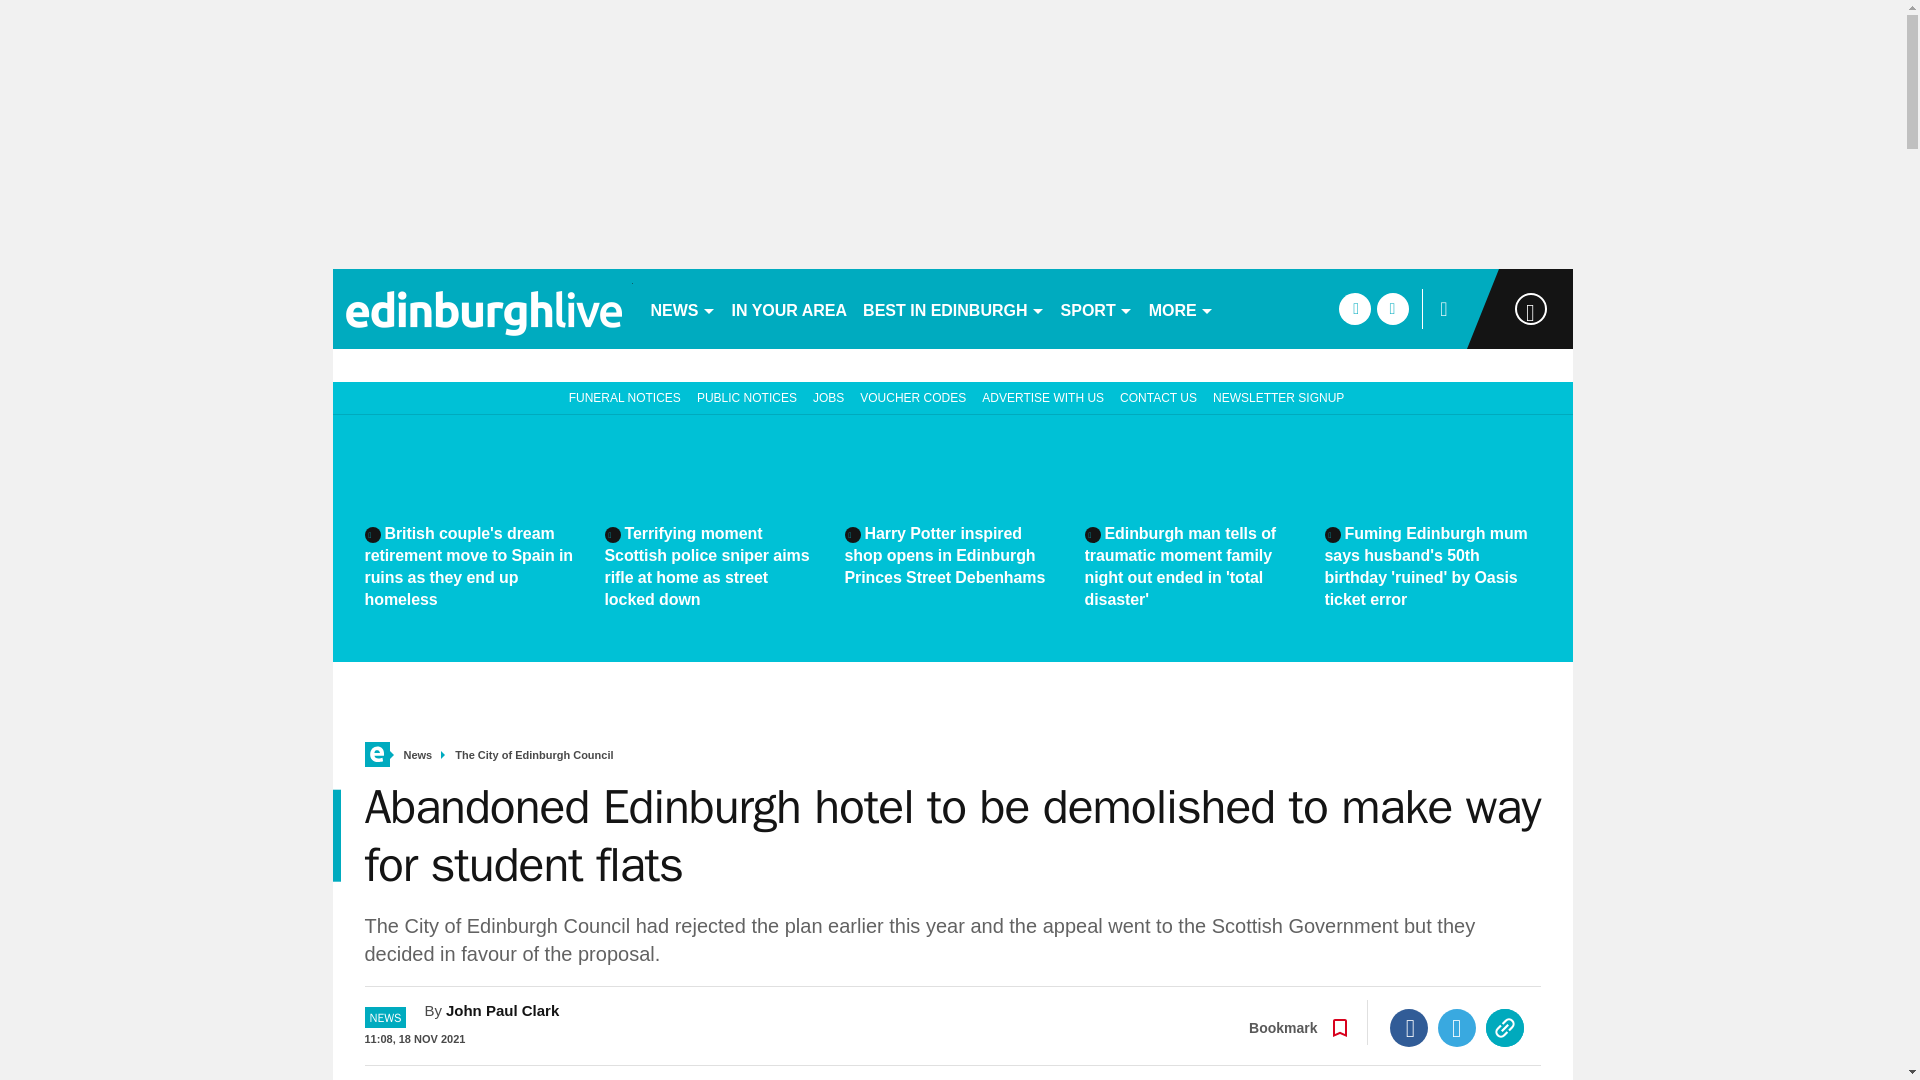  What do you see at coordinates (482, 308) in the screenshot?
I see `edinburghlive` at bounding box center [482, 308].